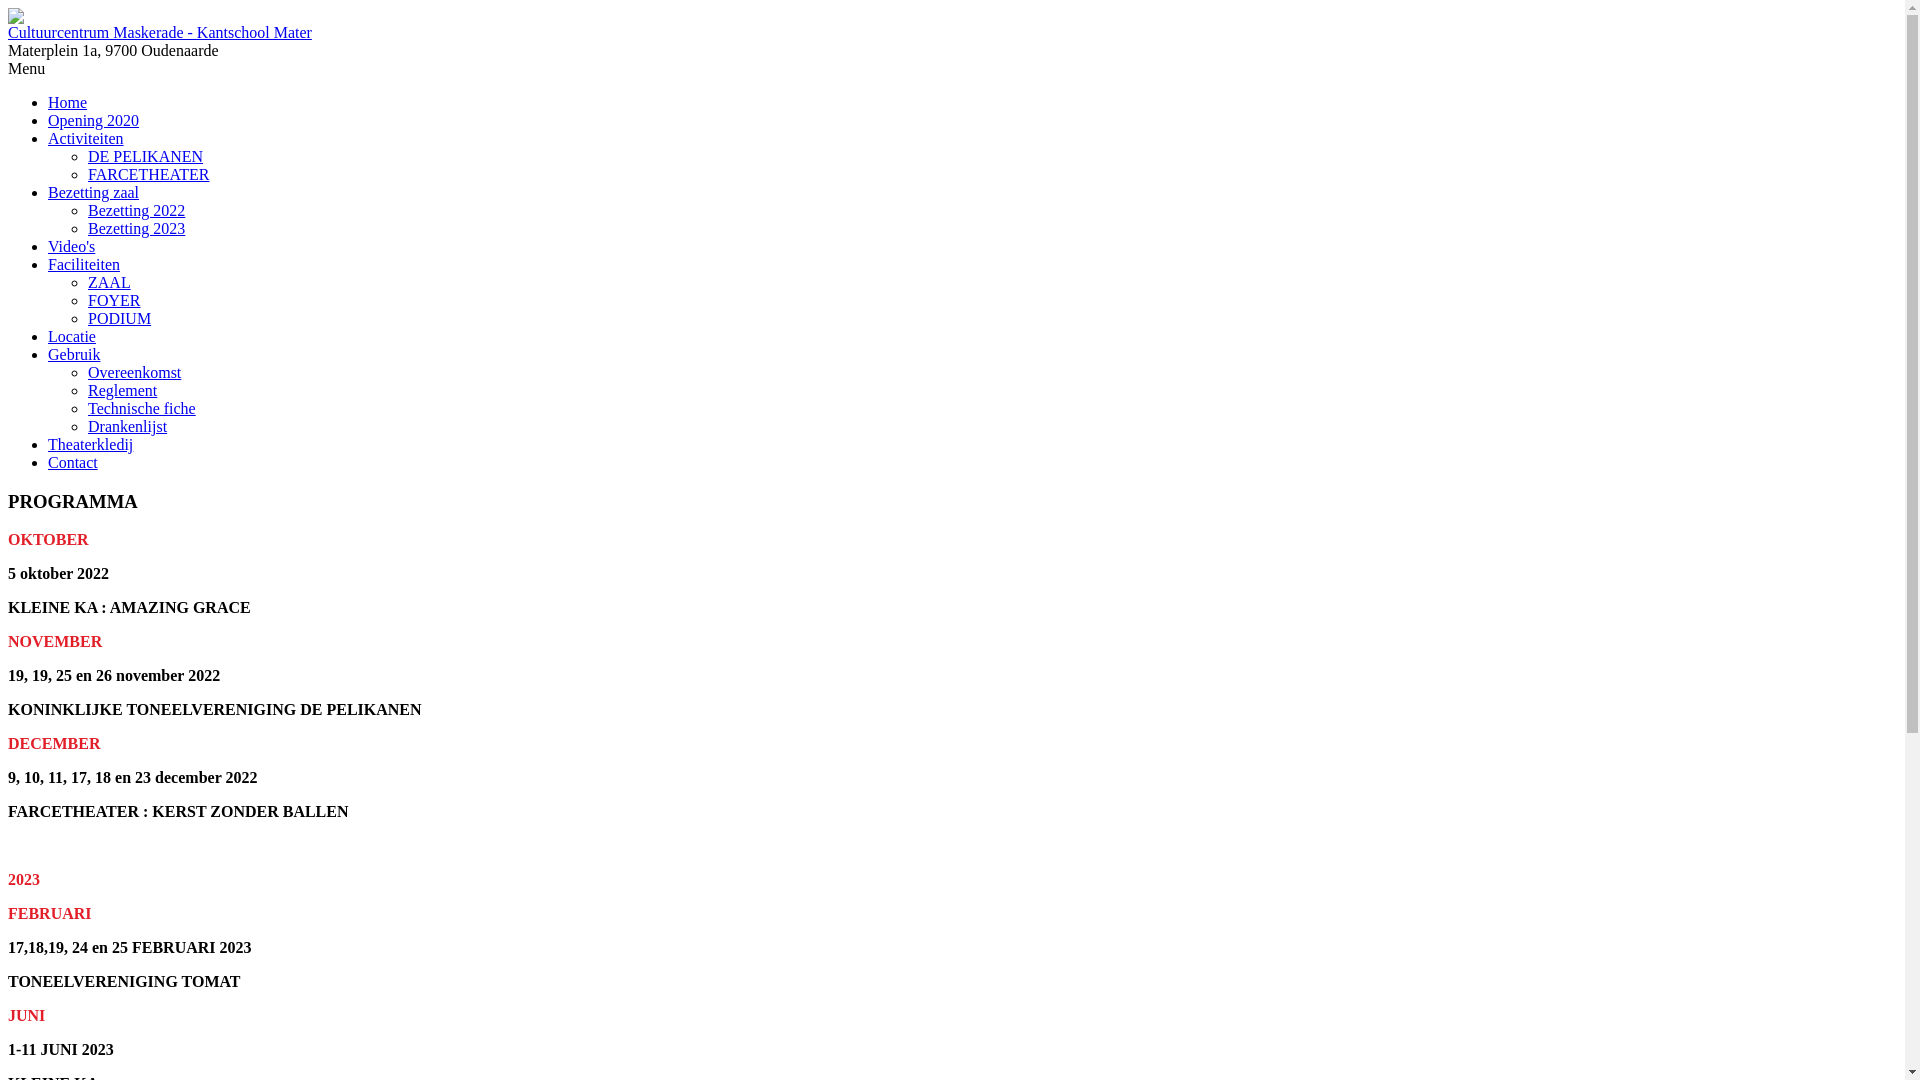 Image resolution: width=1920 pixels, height=1080 pixels. Describe the element at coordinates (72, 246) in the screenshot. I see `Video's` at that location.